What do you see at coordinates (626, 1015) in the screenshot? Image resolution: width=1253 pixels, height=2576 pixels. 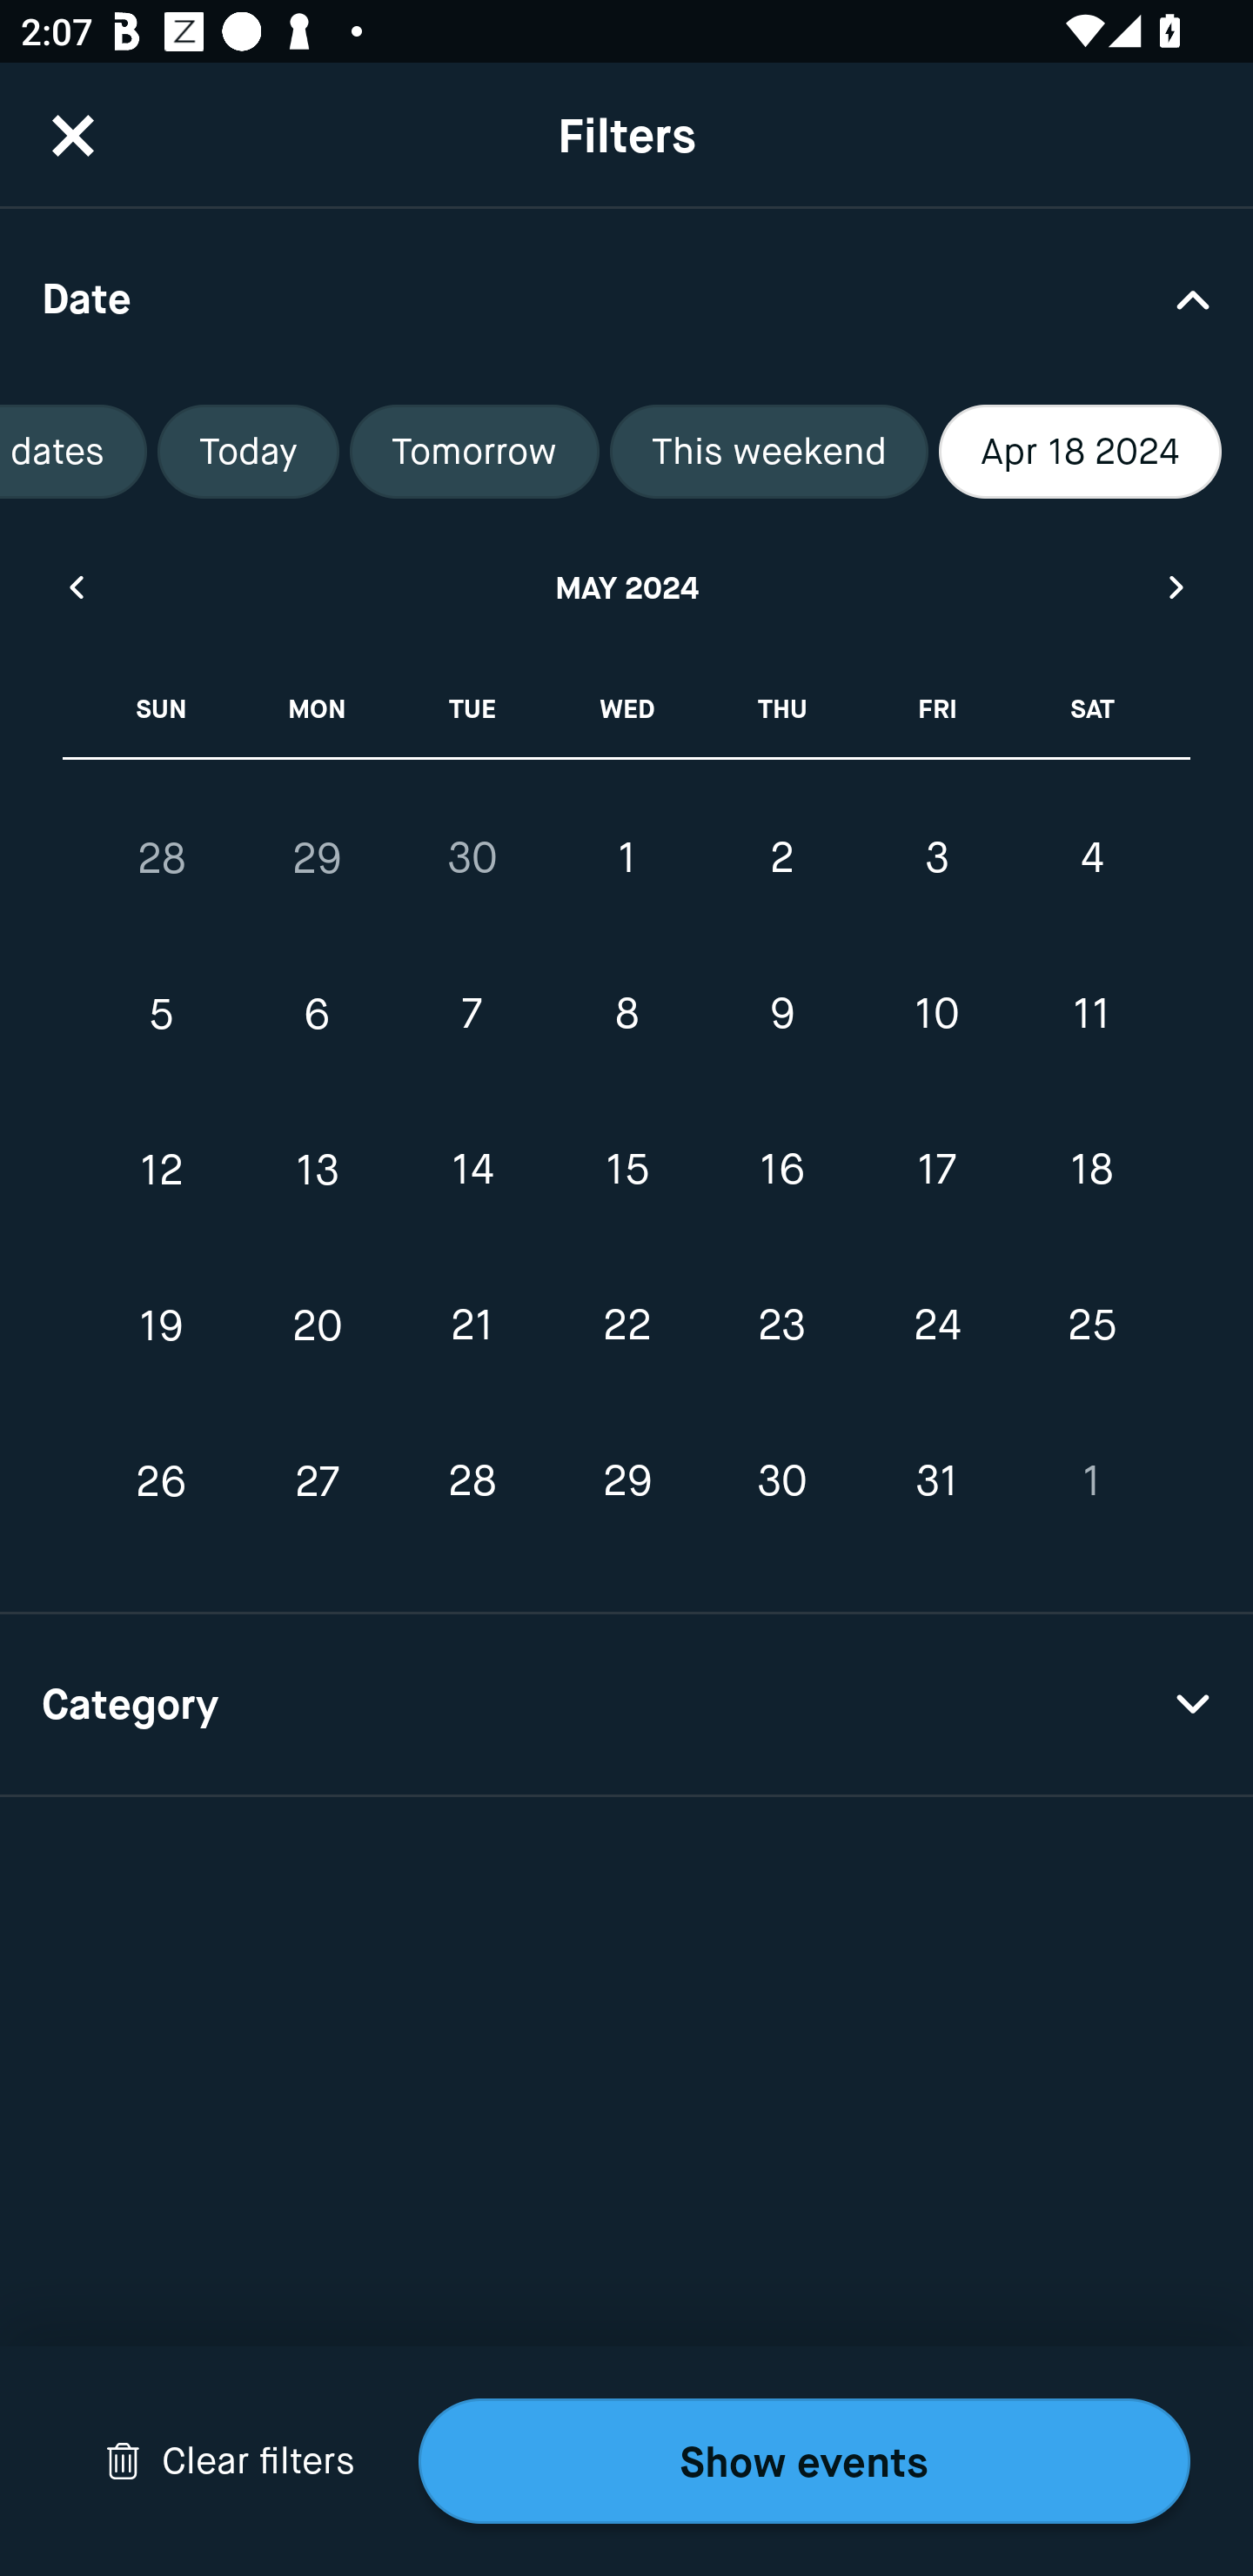 I see `8` at bounding box center [626, 1015].